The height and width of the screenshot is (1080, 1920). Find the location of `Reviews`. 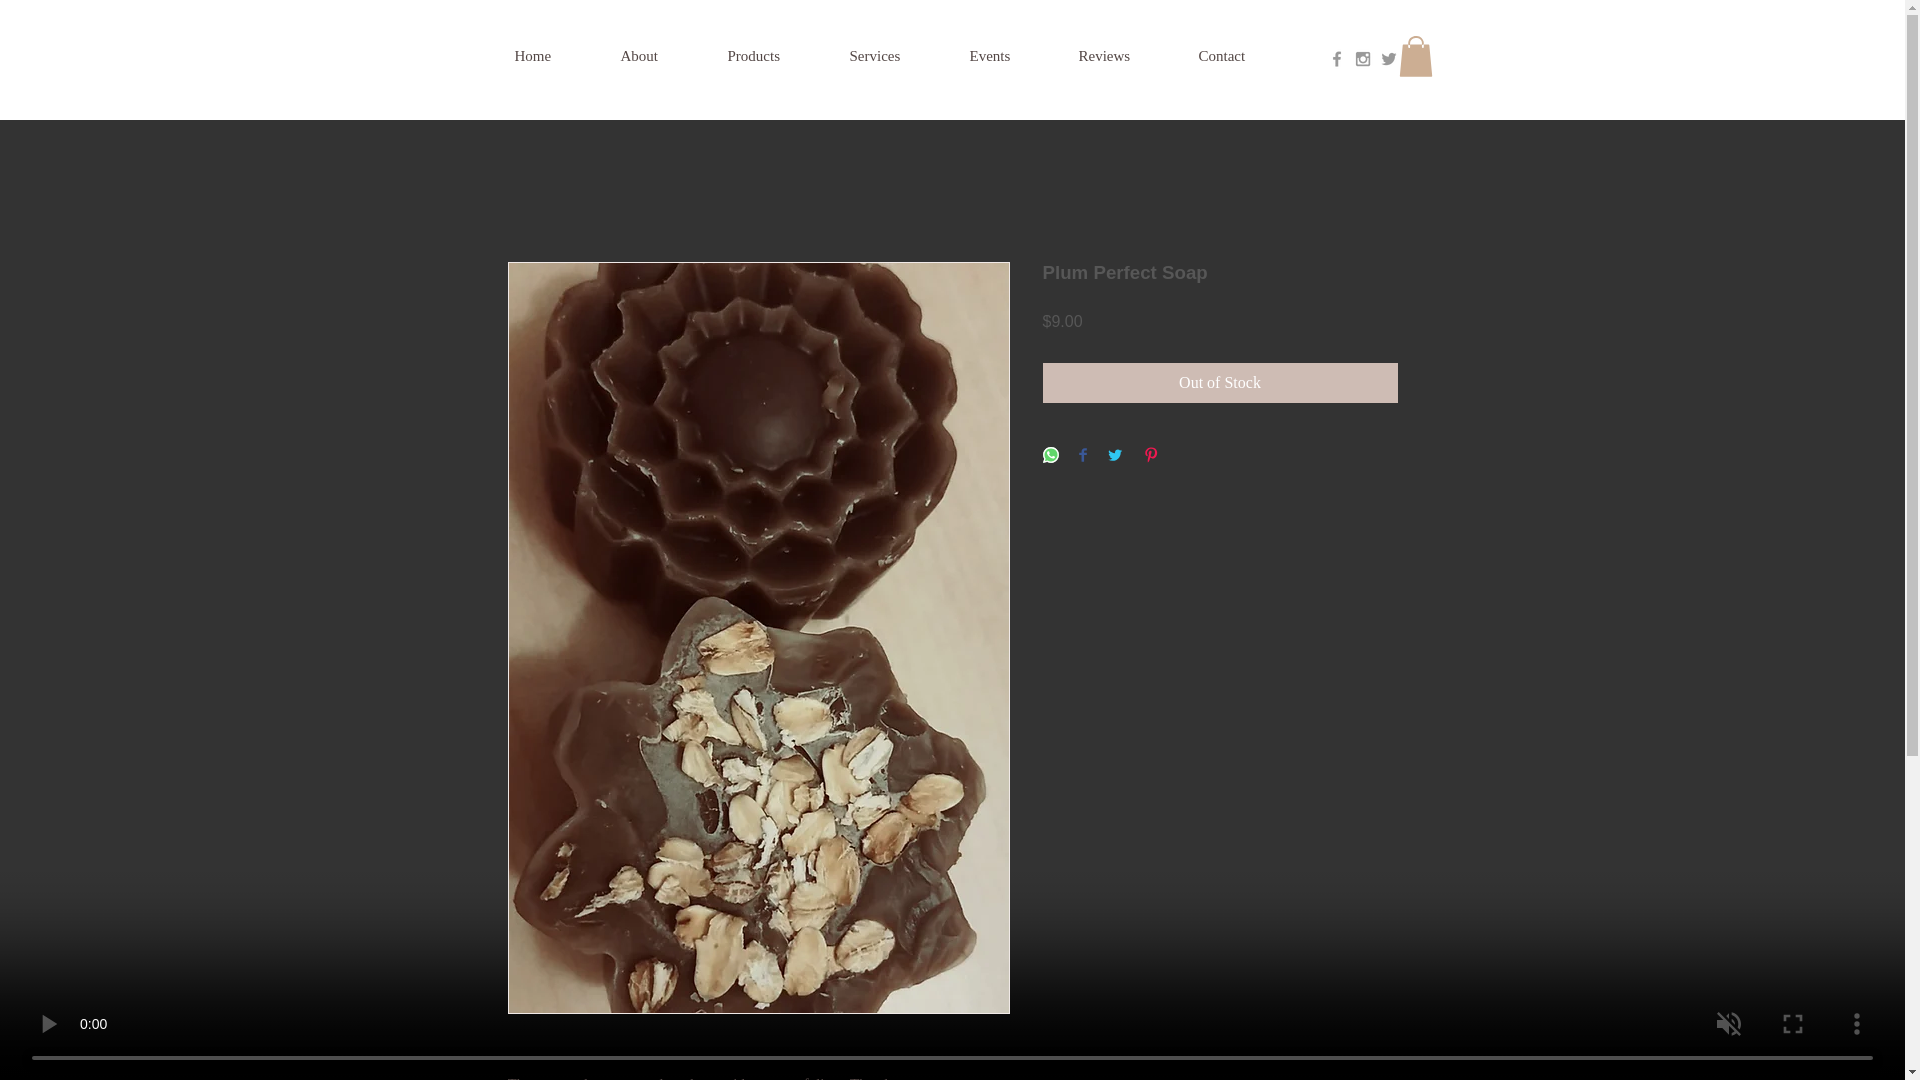

Reviews is located at coordinates (1128, 56).